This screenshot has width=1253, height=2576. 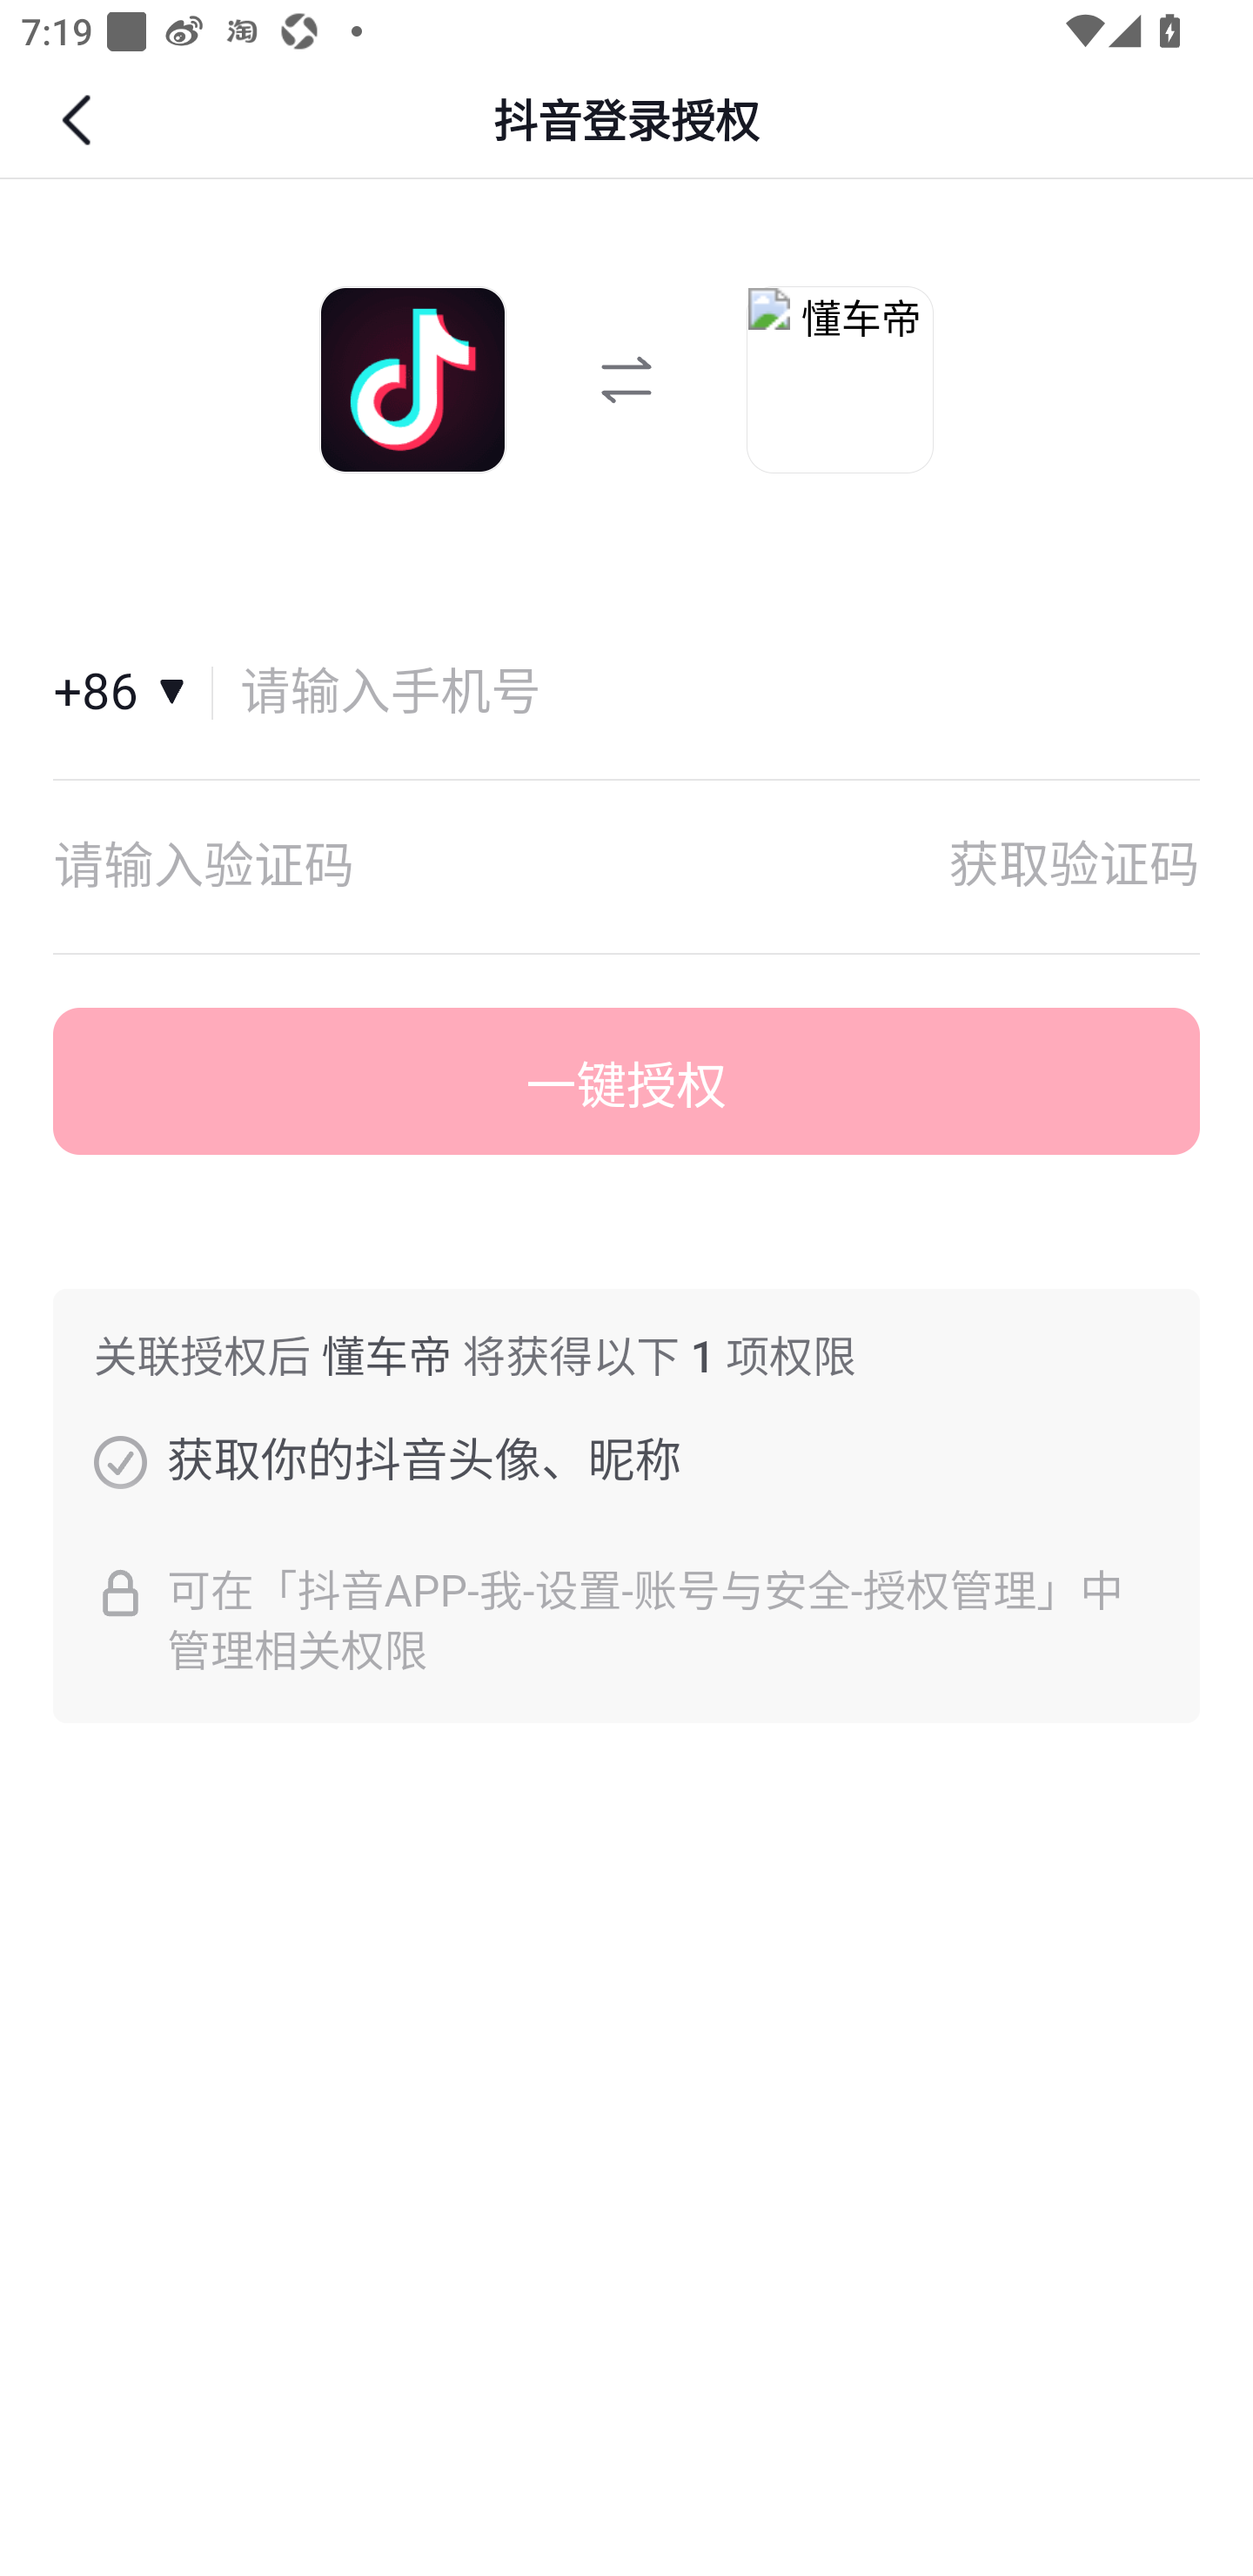 I want to click on 获取你的抖音头像、昵称, so click(x=120, y=1461).